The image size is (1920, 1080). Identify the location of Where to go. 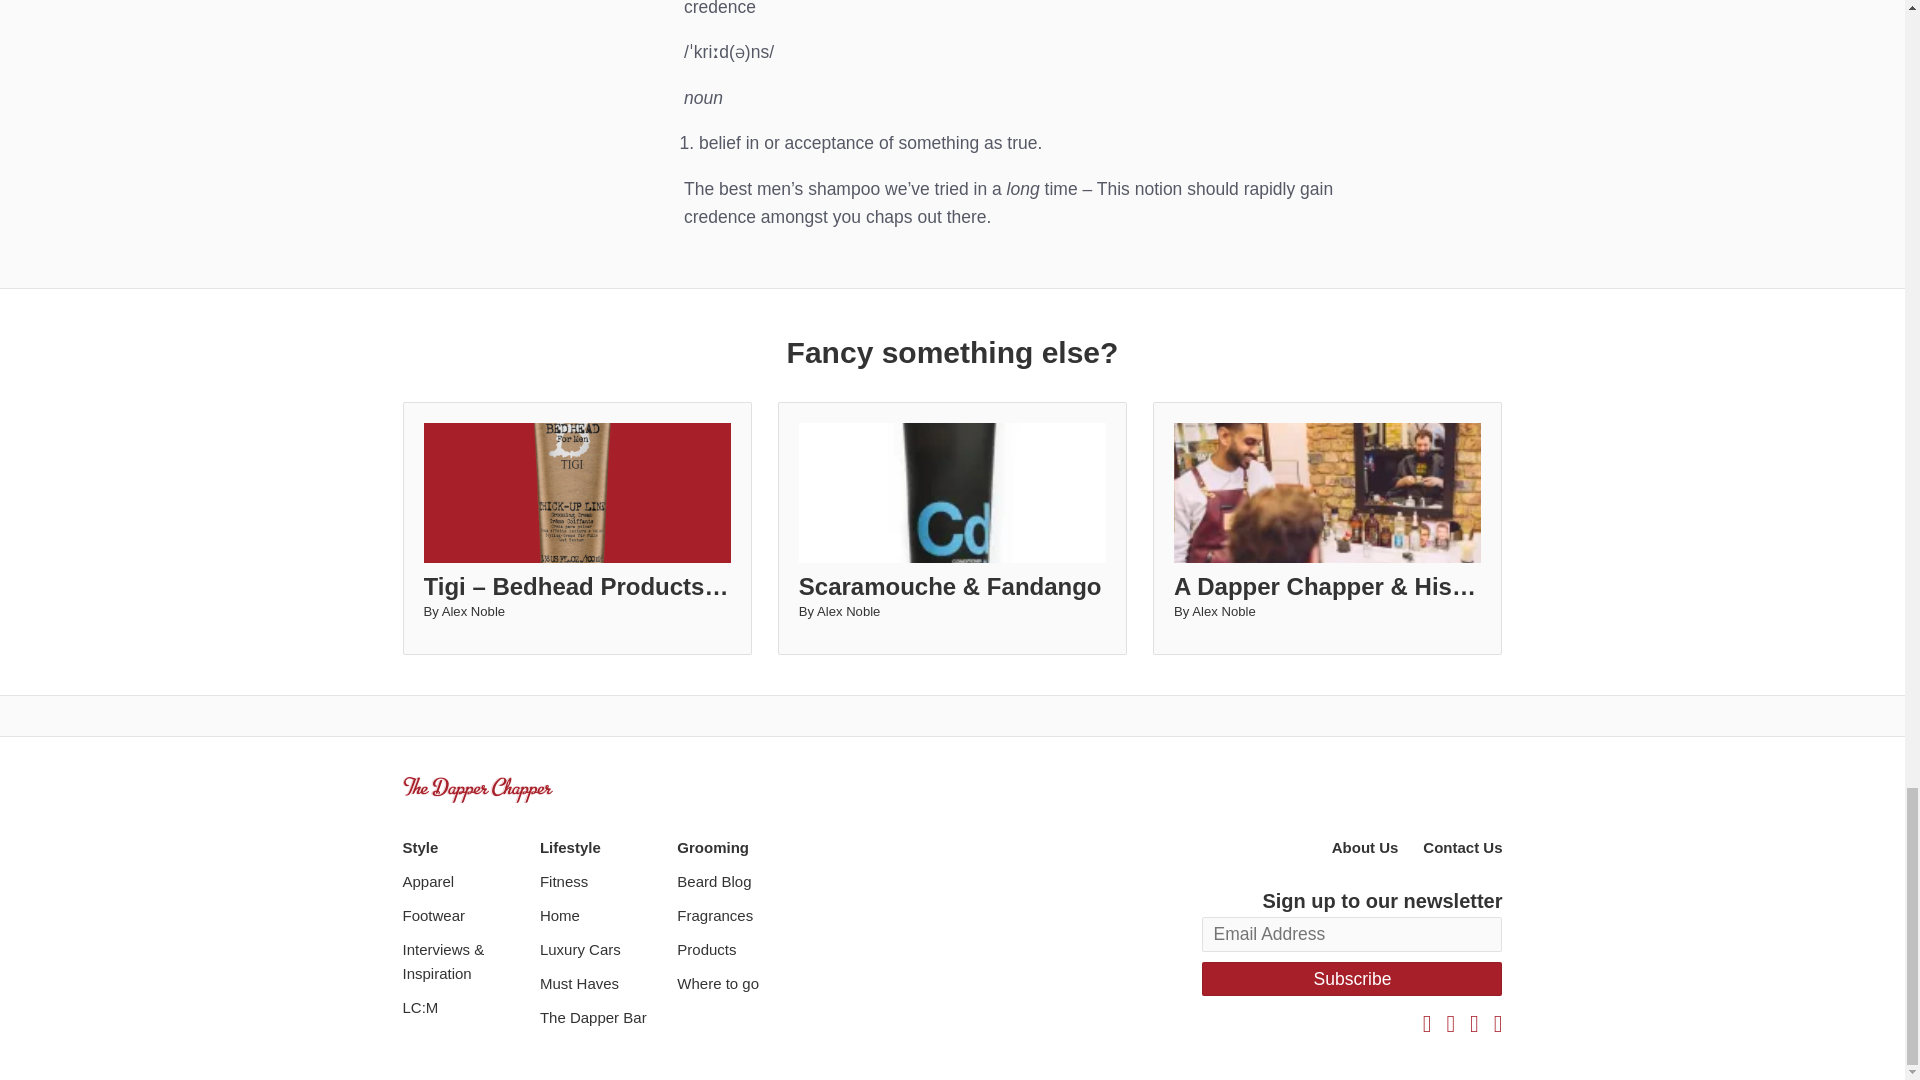
(740, 984).